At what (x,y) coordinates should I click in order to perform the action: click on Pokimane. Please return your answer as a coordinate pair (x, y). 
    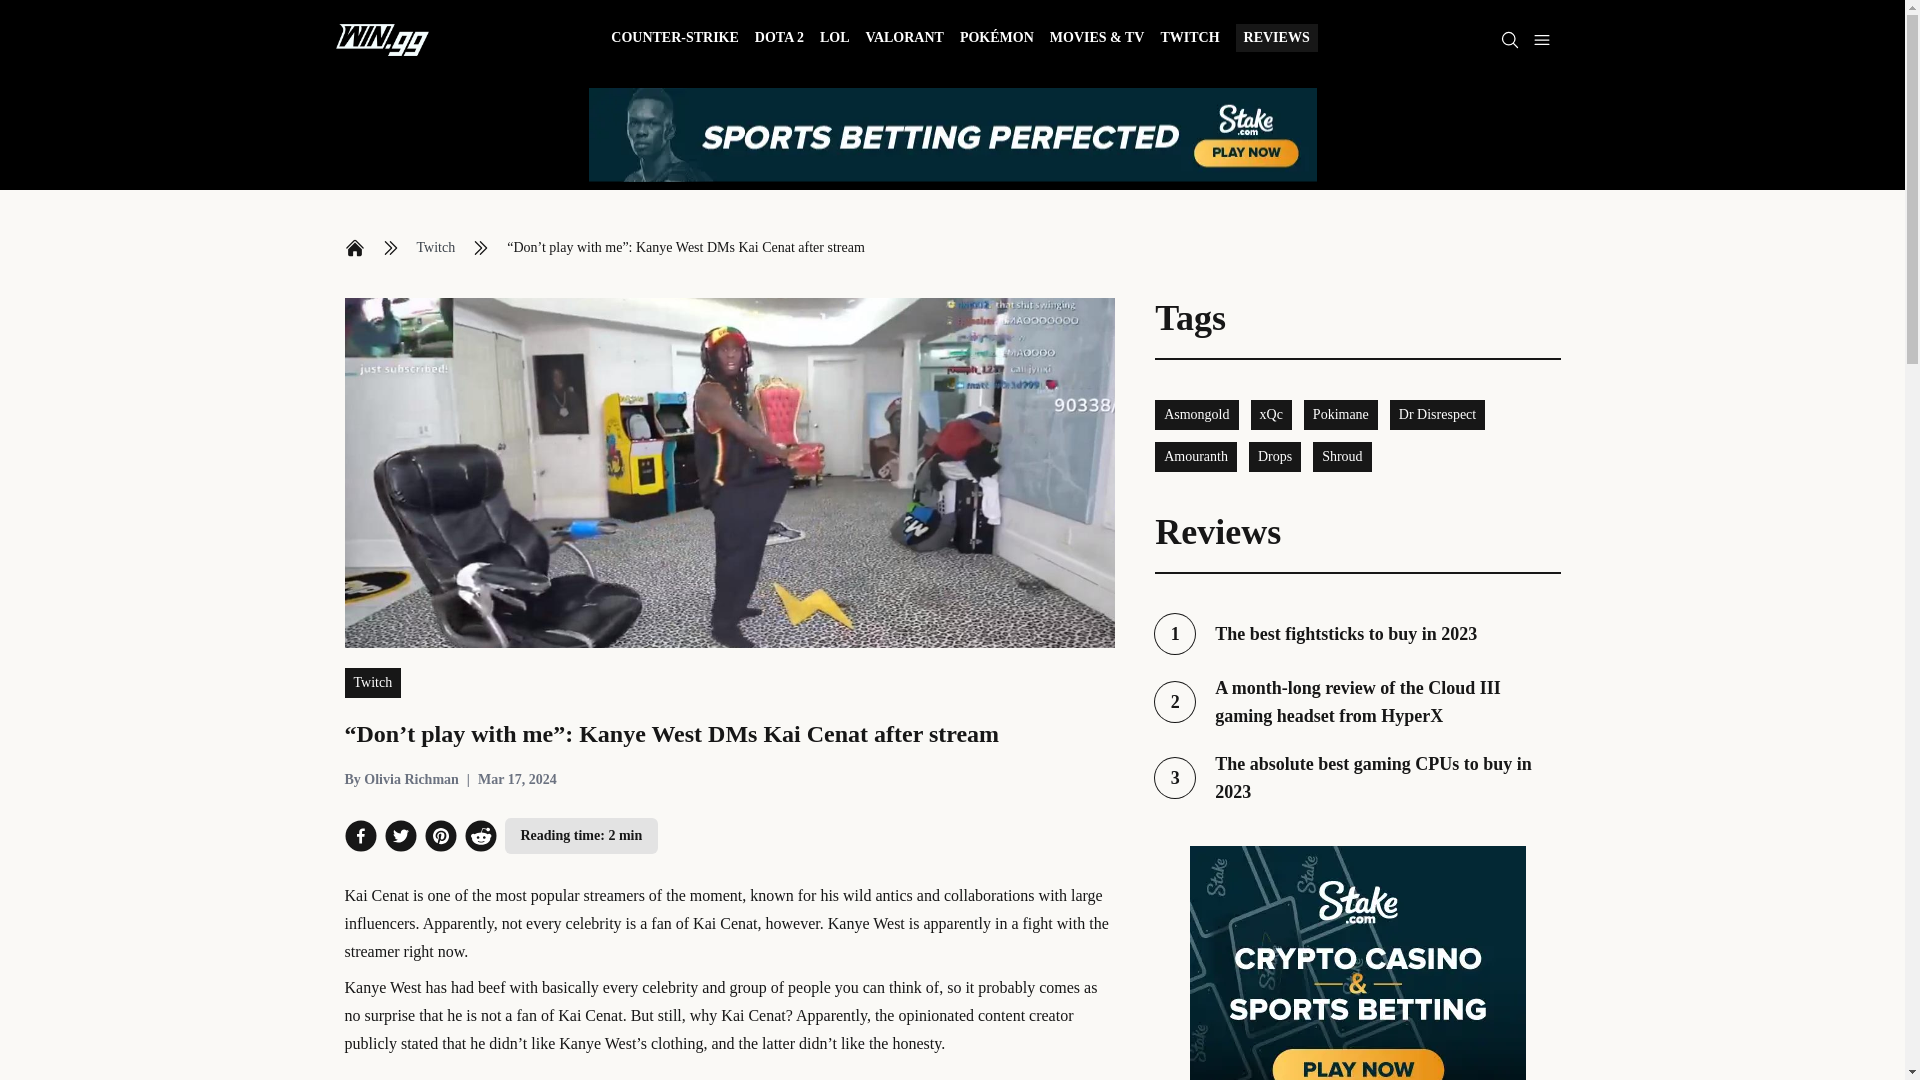
    Looking at the image, I should click on (1340, 414).